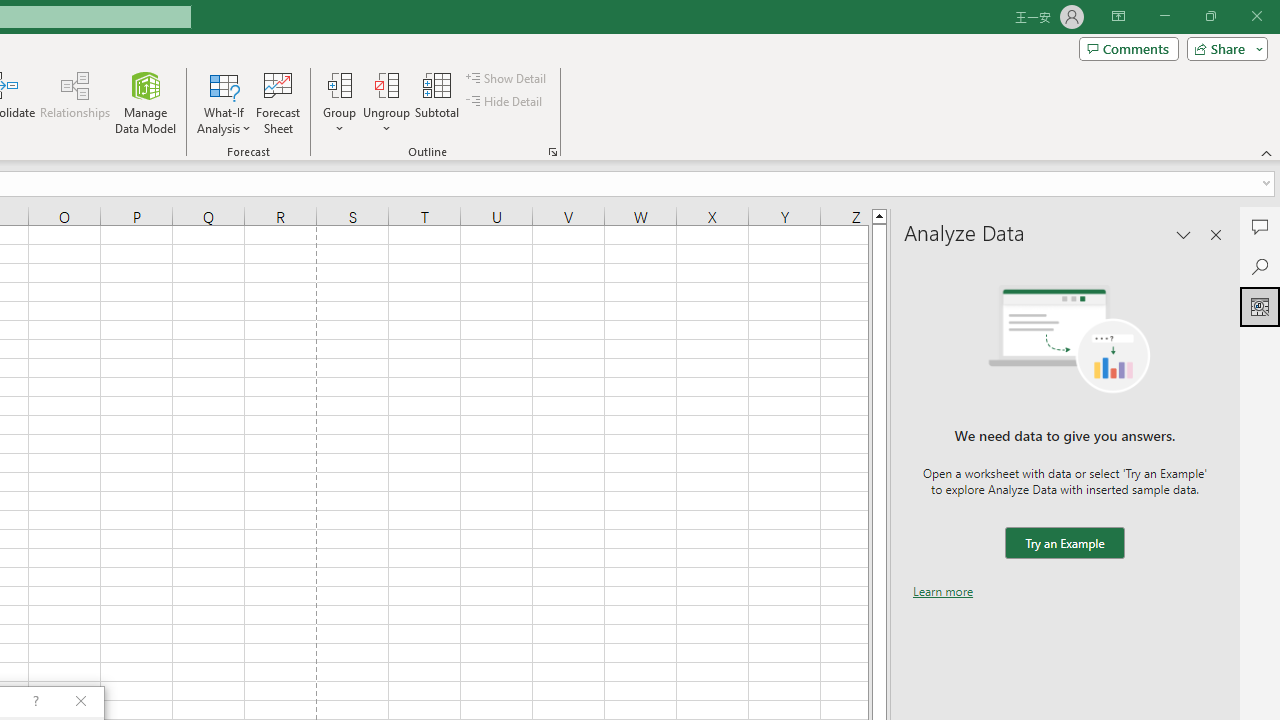 This screenshot has width=1280, height=720. I want to click on What-If Analysis, so click(224, 102).